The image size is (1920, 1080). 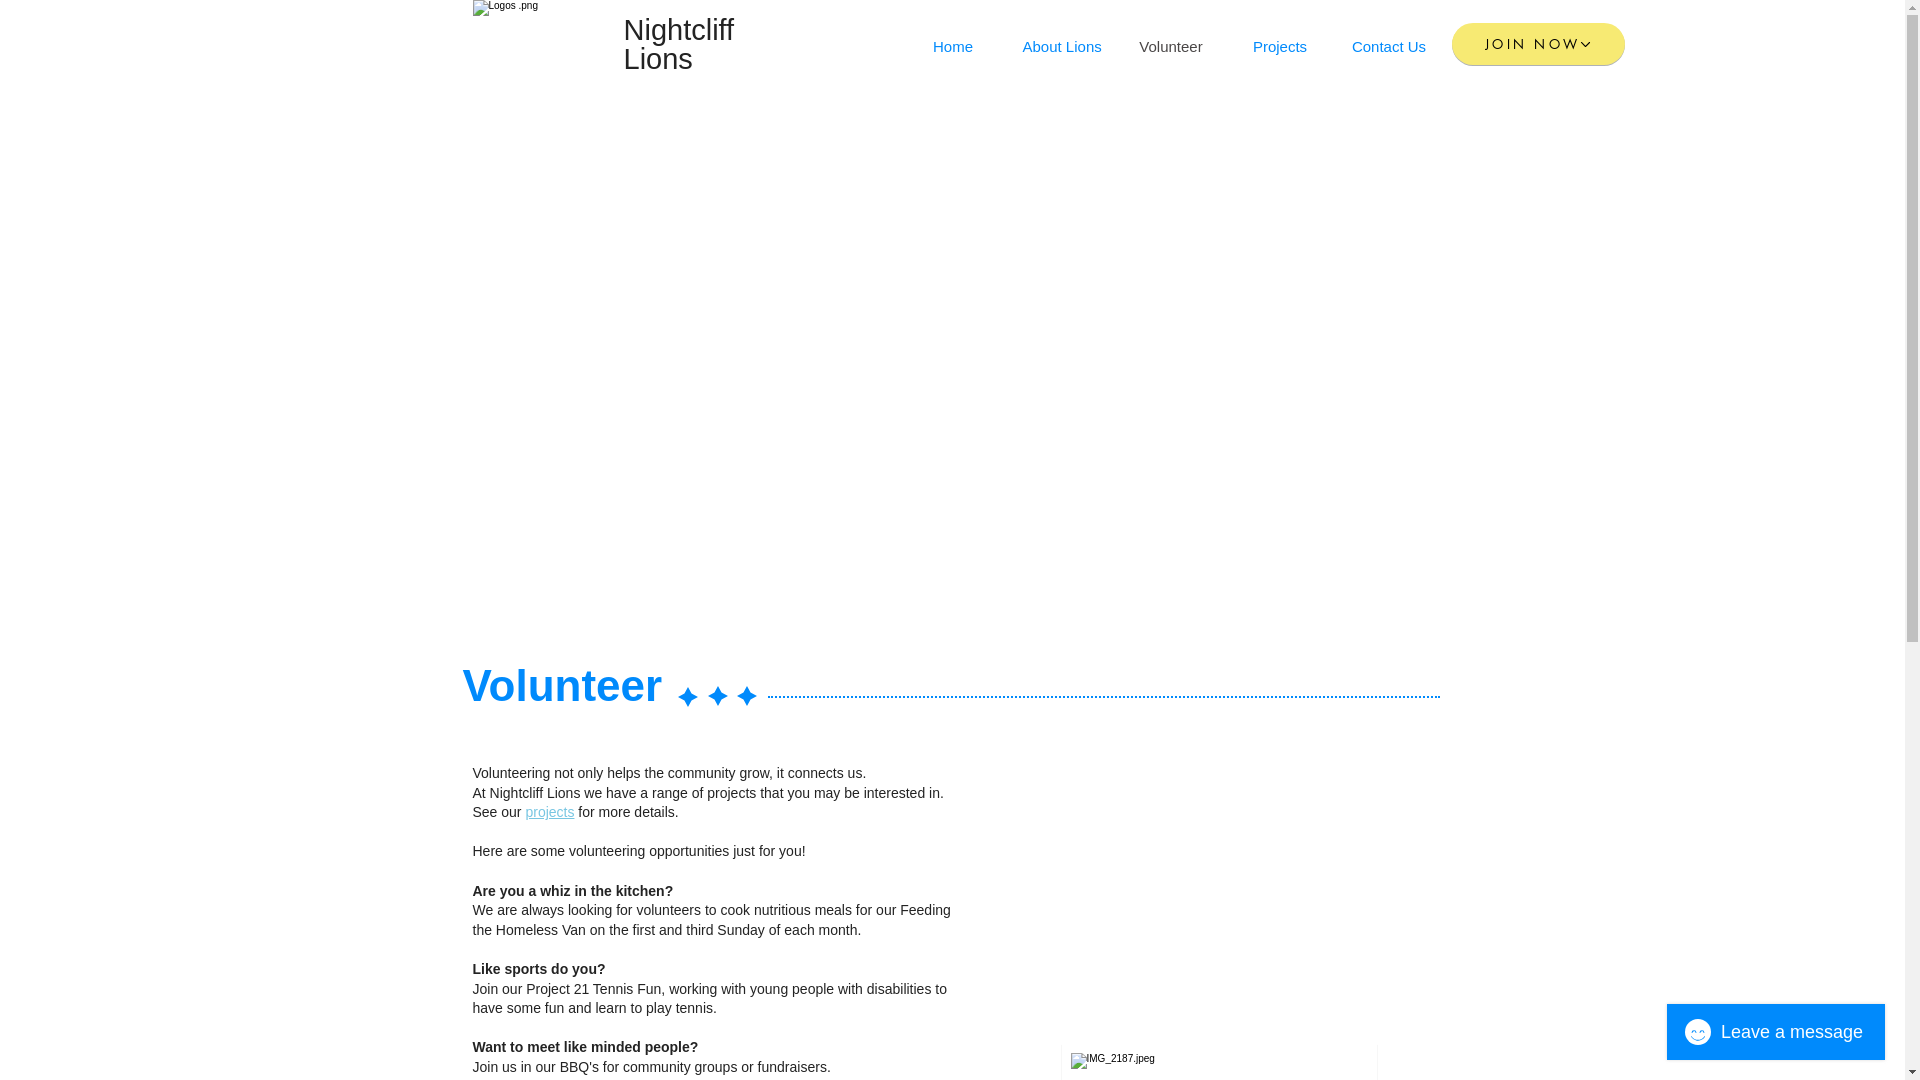 I want to click on Contact Us, so click(x=1388, y=47).